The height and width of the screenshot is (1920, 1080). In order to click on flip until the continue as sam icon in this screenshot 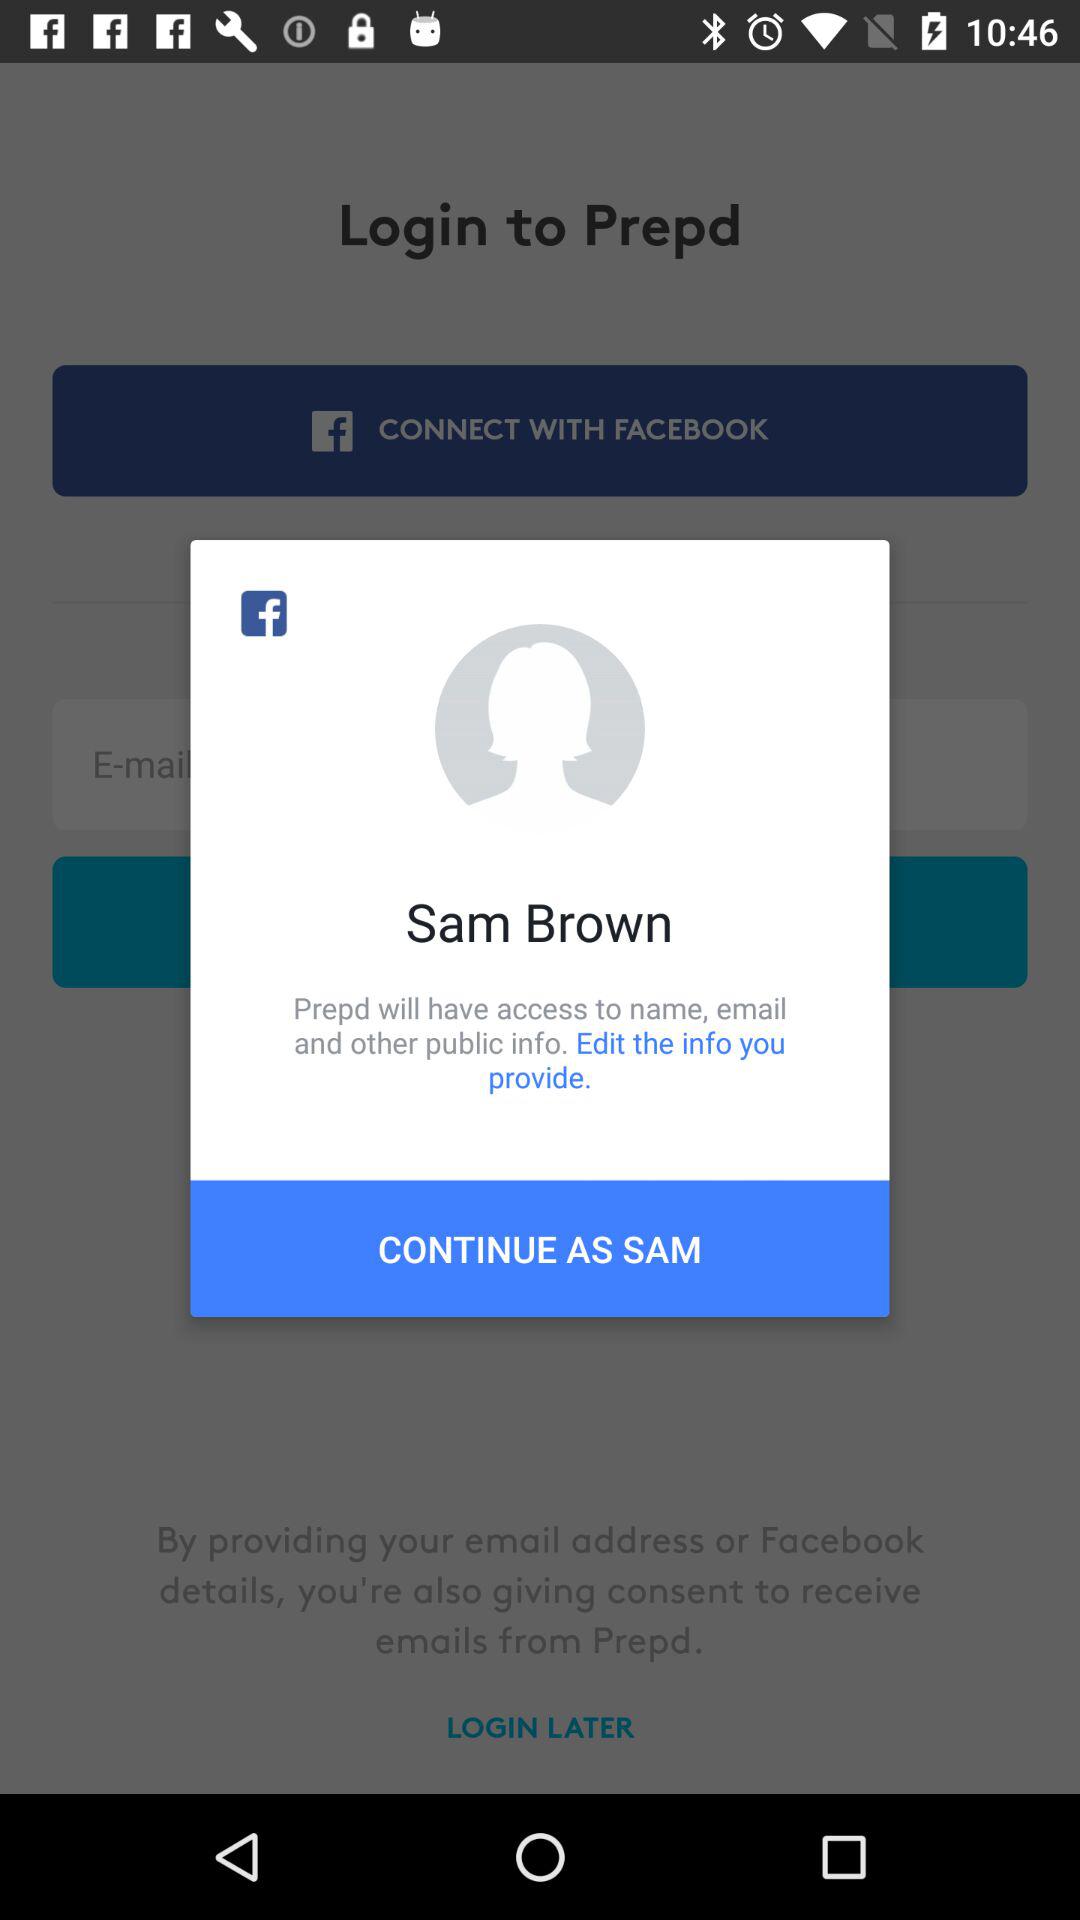, I will do `click(540, 1248)`.